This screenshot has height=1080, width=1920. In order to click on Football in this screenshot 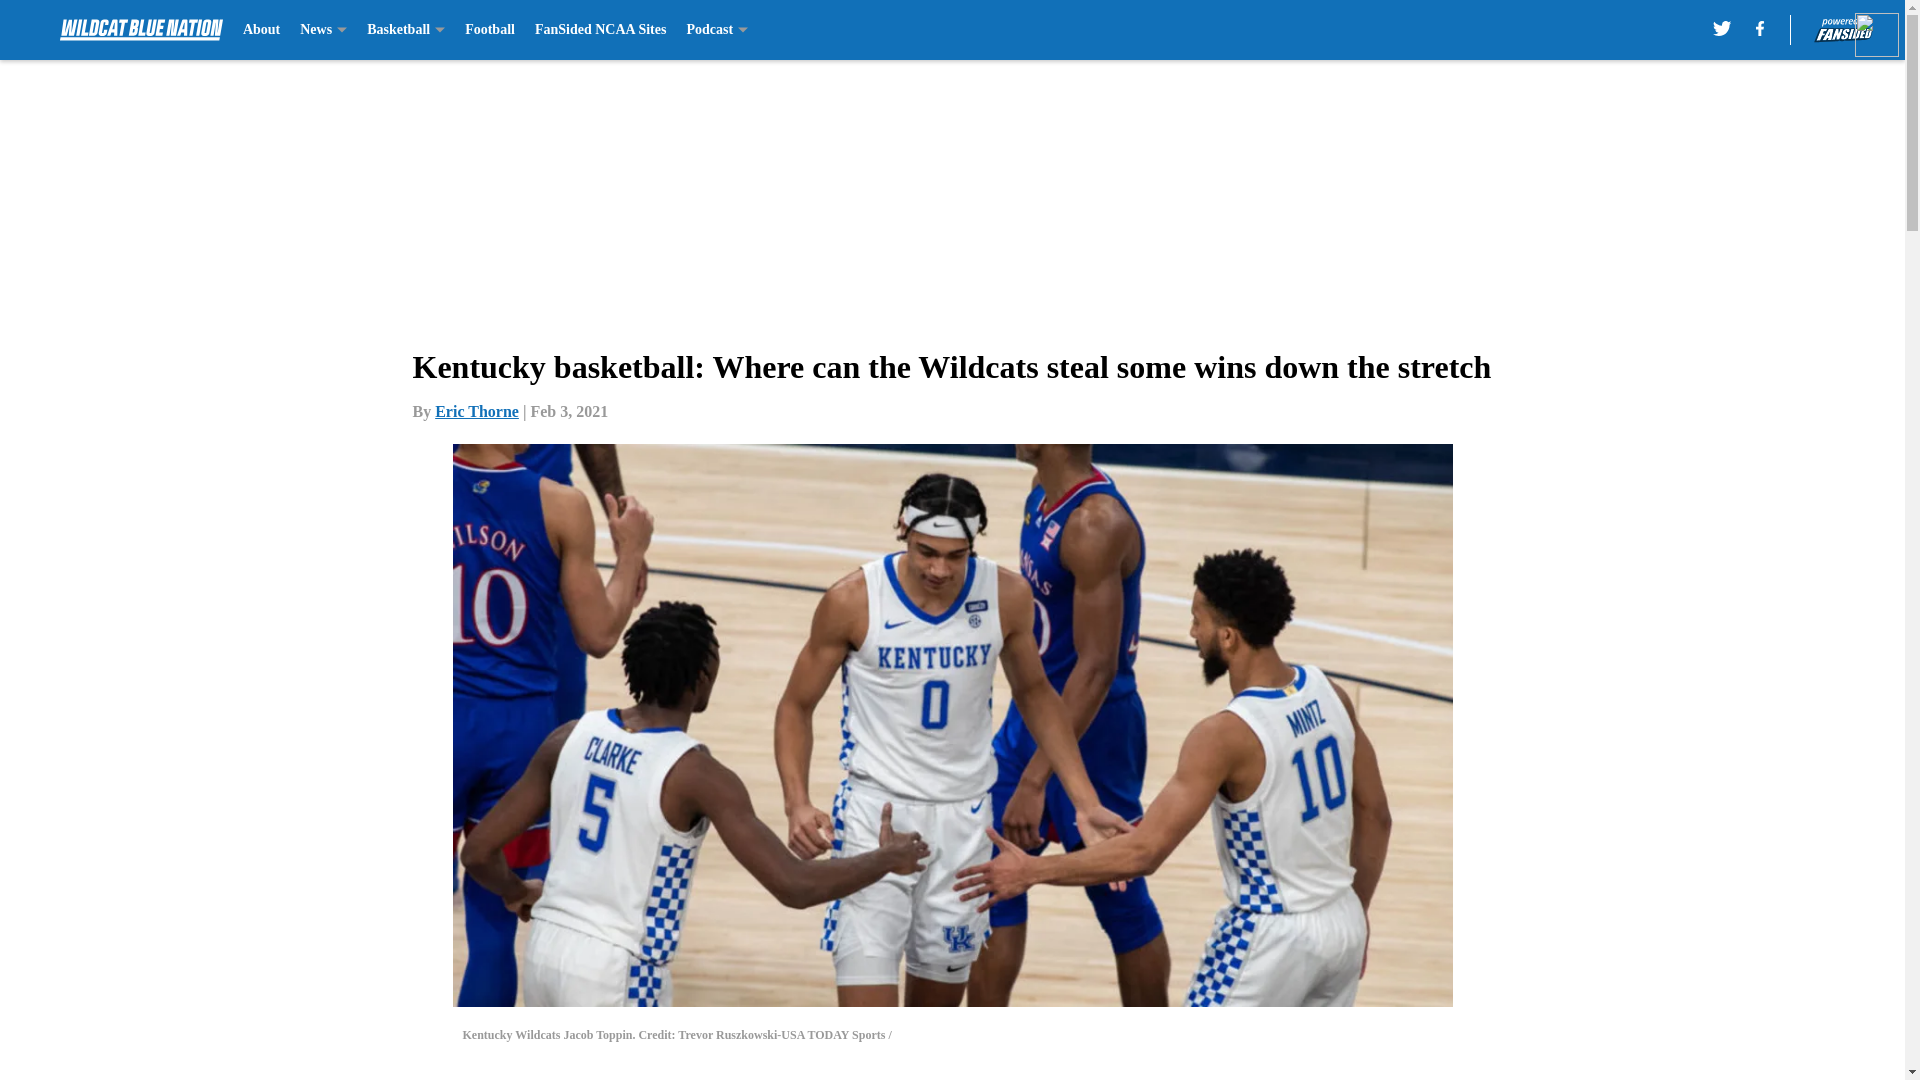, I will do `click(489, 30)`.